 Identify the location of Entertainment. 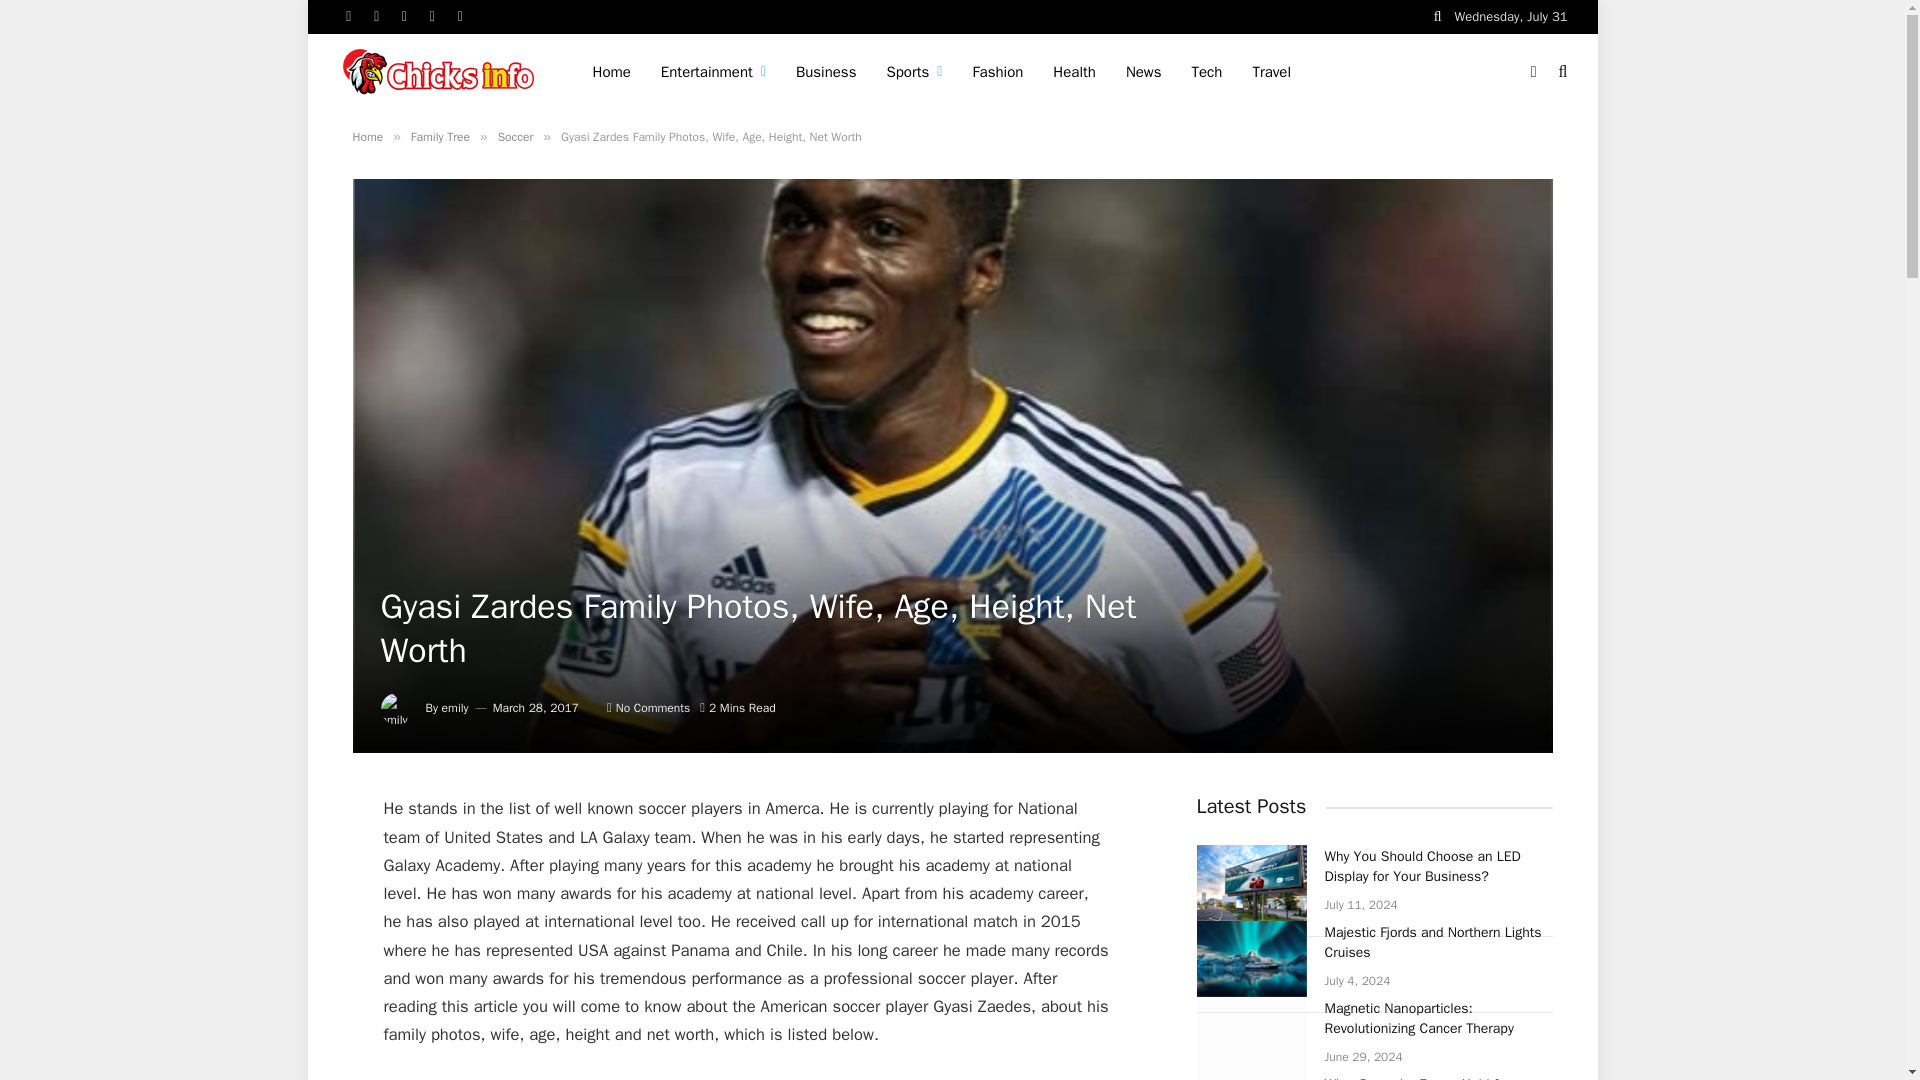
(713, 72).